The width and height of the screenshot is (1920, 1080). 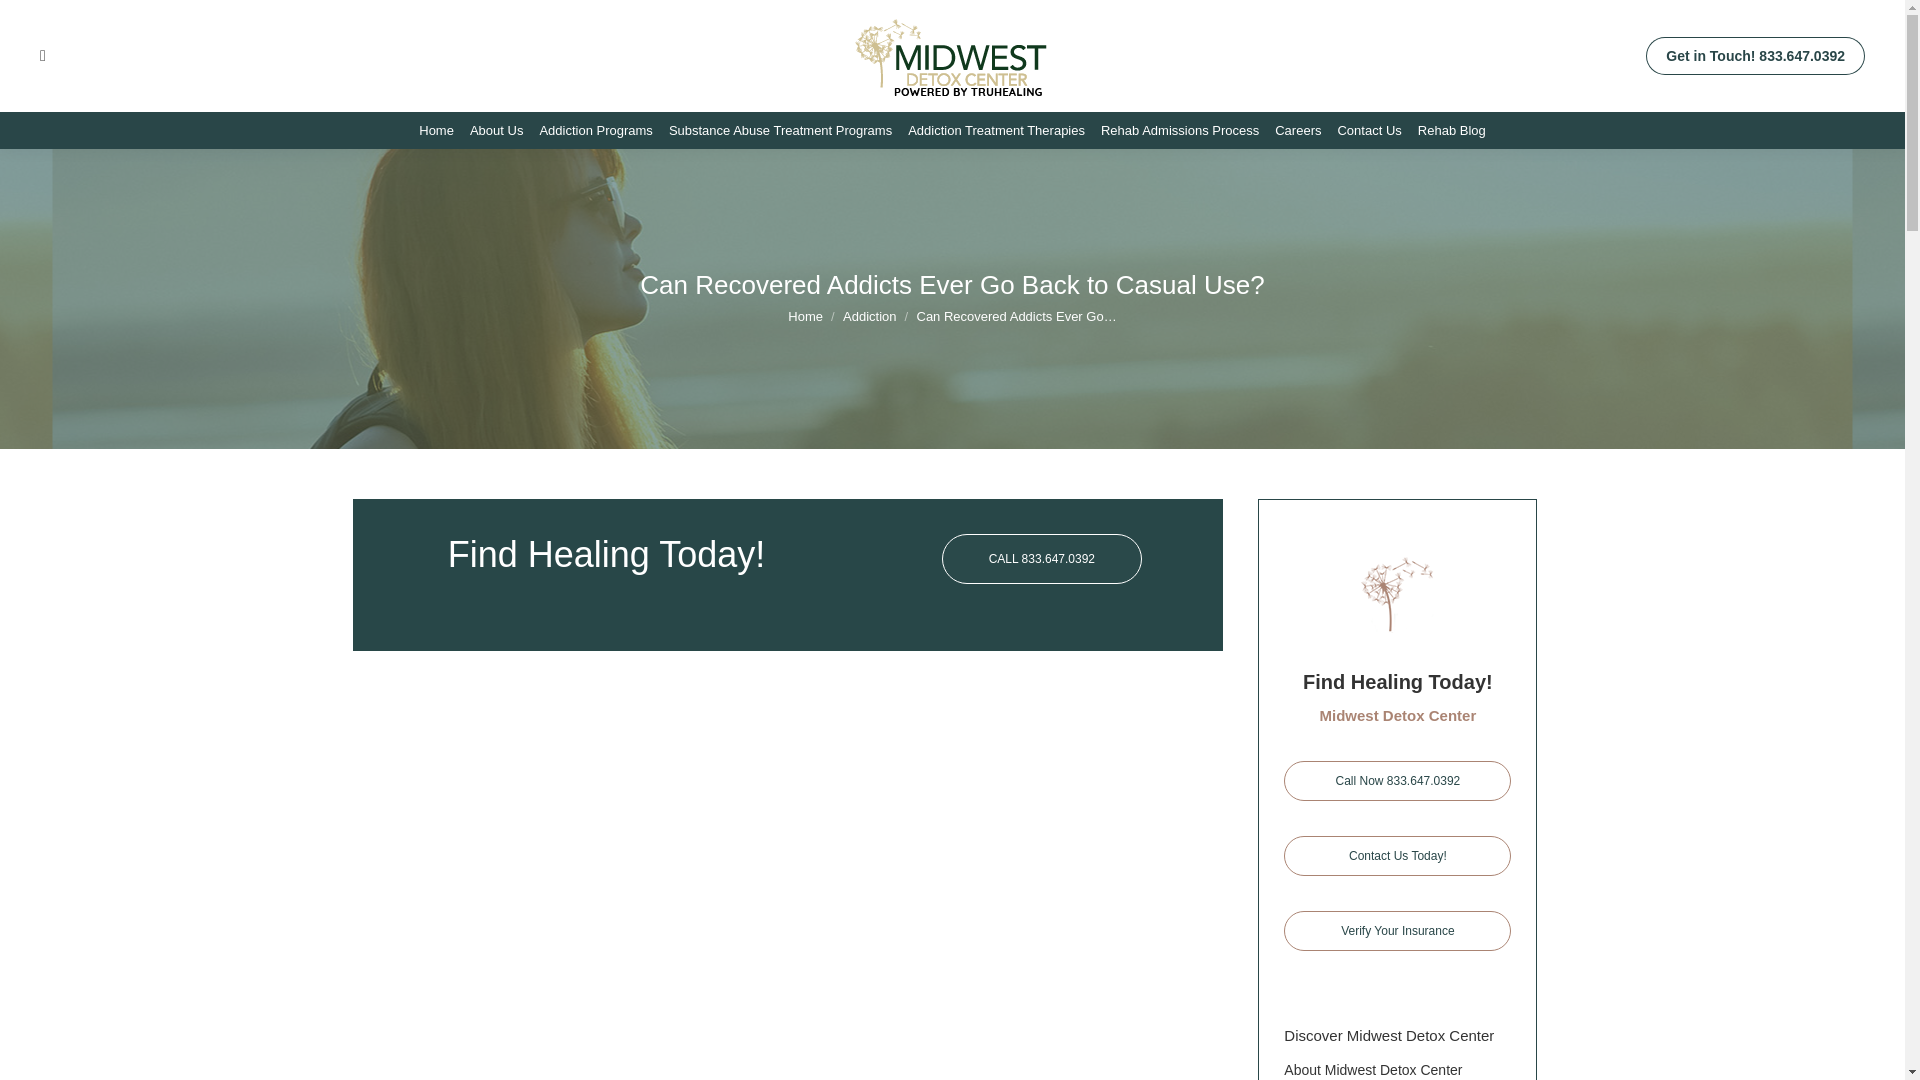 What do you see at coordinates (1754, 55) in the screenshot?
I see `Get in Touch! 833.647.0392` at bounding box center [1754, 55].